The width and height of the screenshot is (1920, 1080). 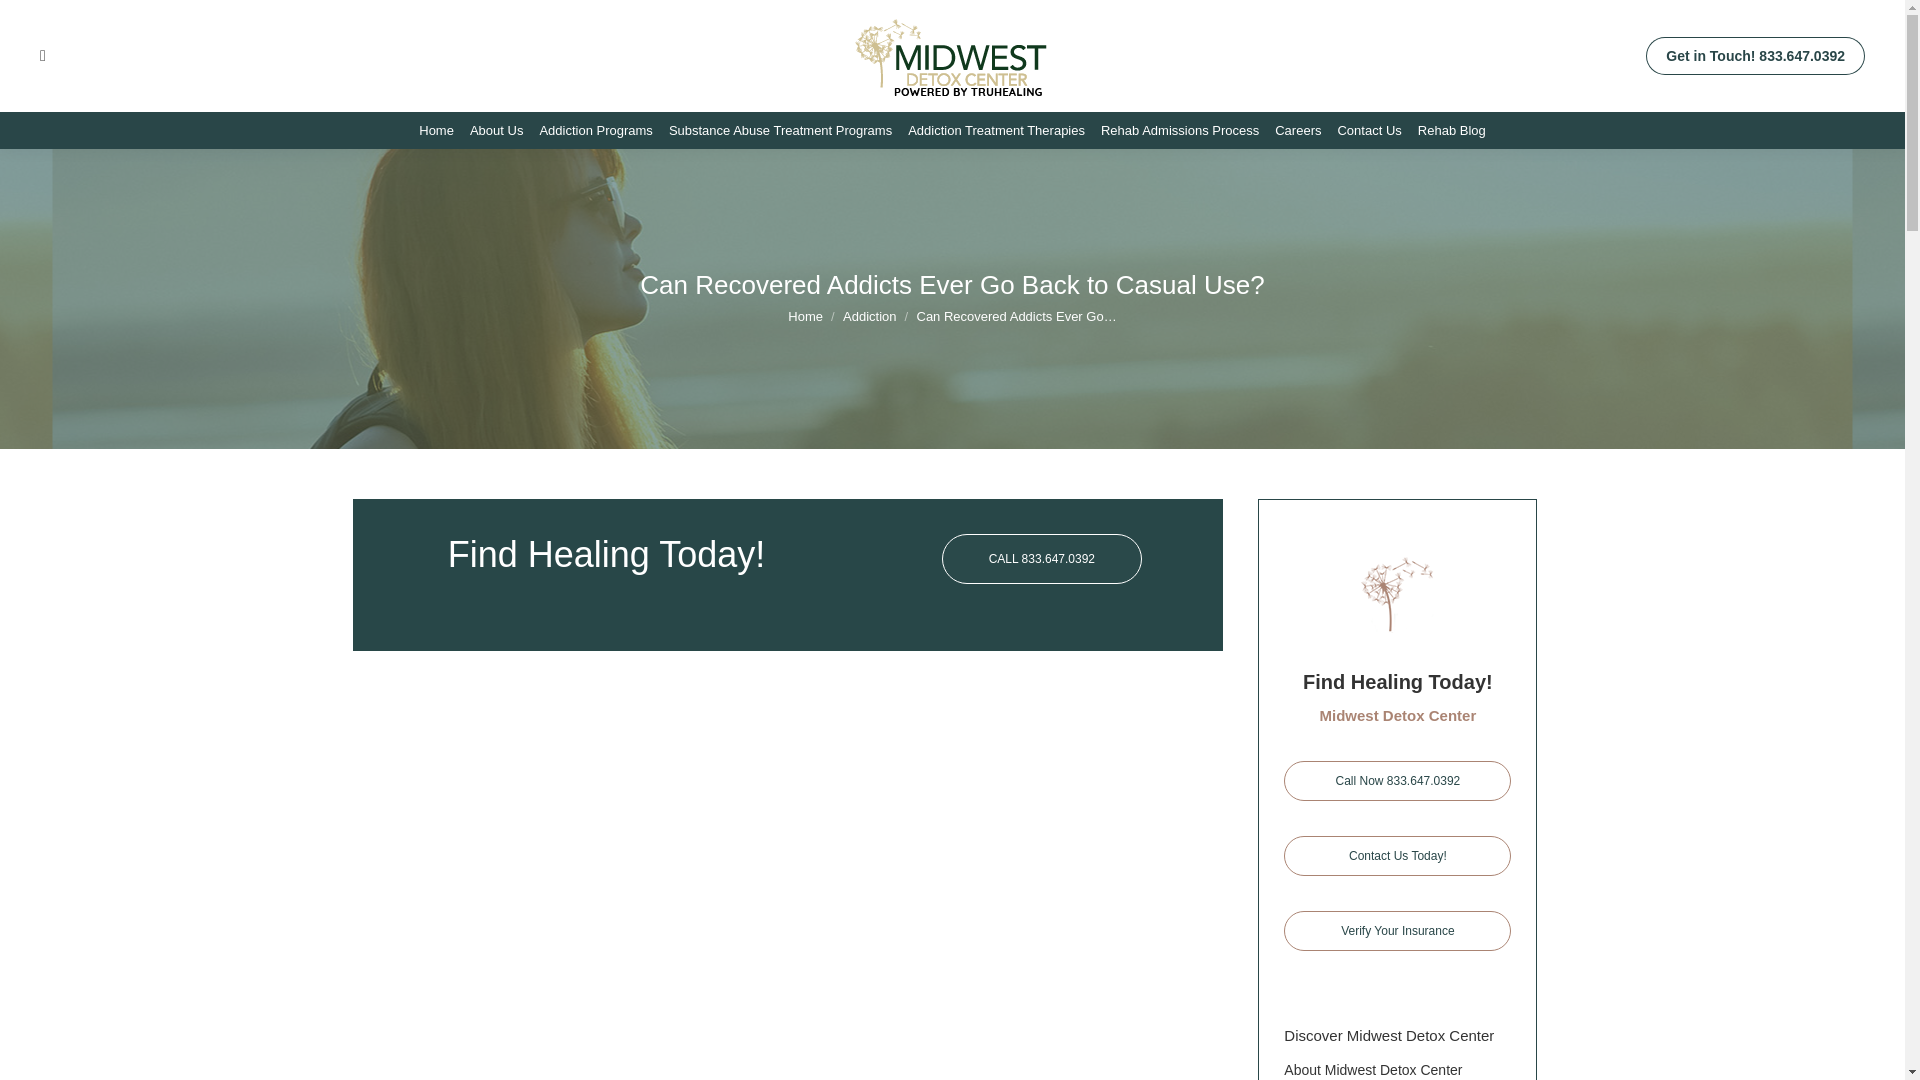 What do you see at coordinates (1754, 55) in the screenshot?
I see `Get in Touch! 833.647.0392` at bounding box center [1754, 55].